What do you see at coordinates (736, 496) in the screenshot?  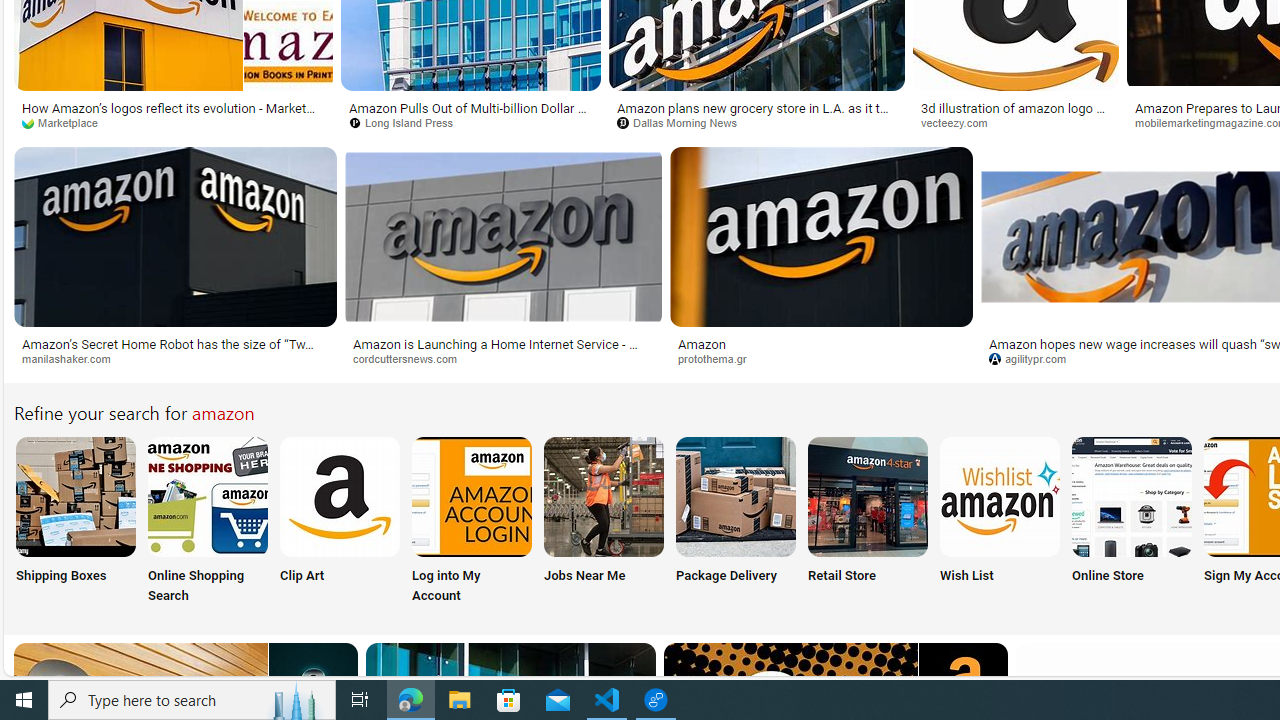 I see `Amazon Package Delivery` at bounding box center [736, 496].